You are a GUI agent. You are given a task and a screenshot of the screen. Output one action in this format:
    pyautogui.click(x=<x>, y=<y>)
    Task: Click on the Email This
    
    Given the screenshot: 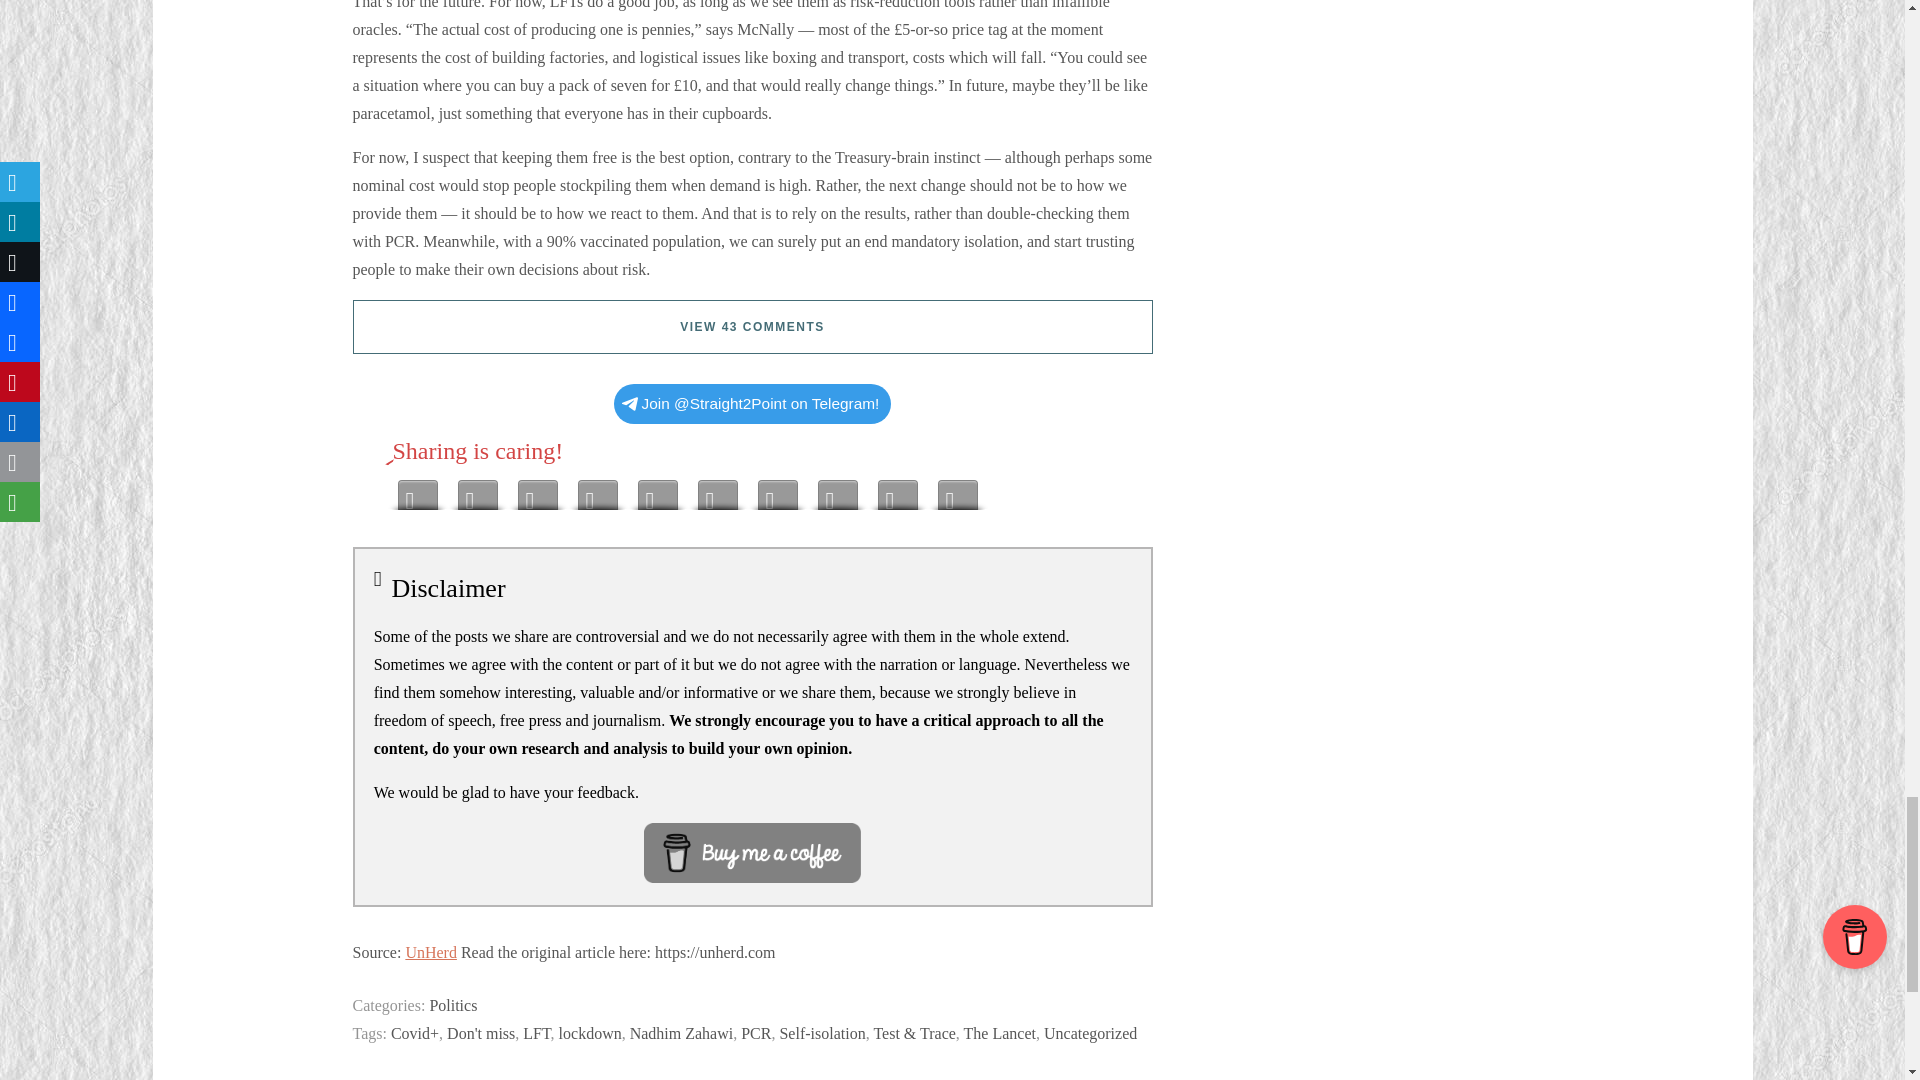 What is the action you would take?
    pyautogui.click(x=838, y=490)
    